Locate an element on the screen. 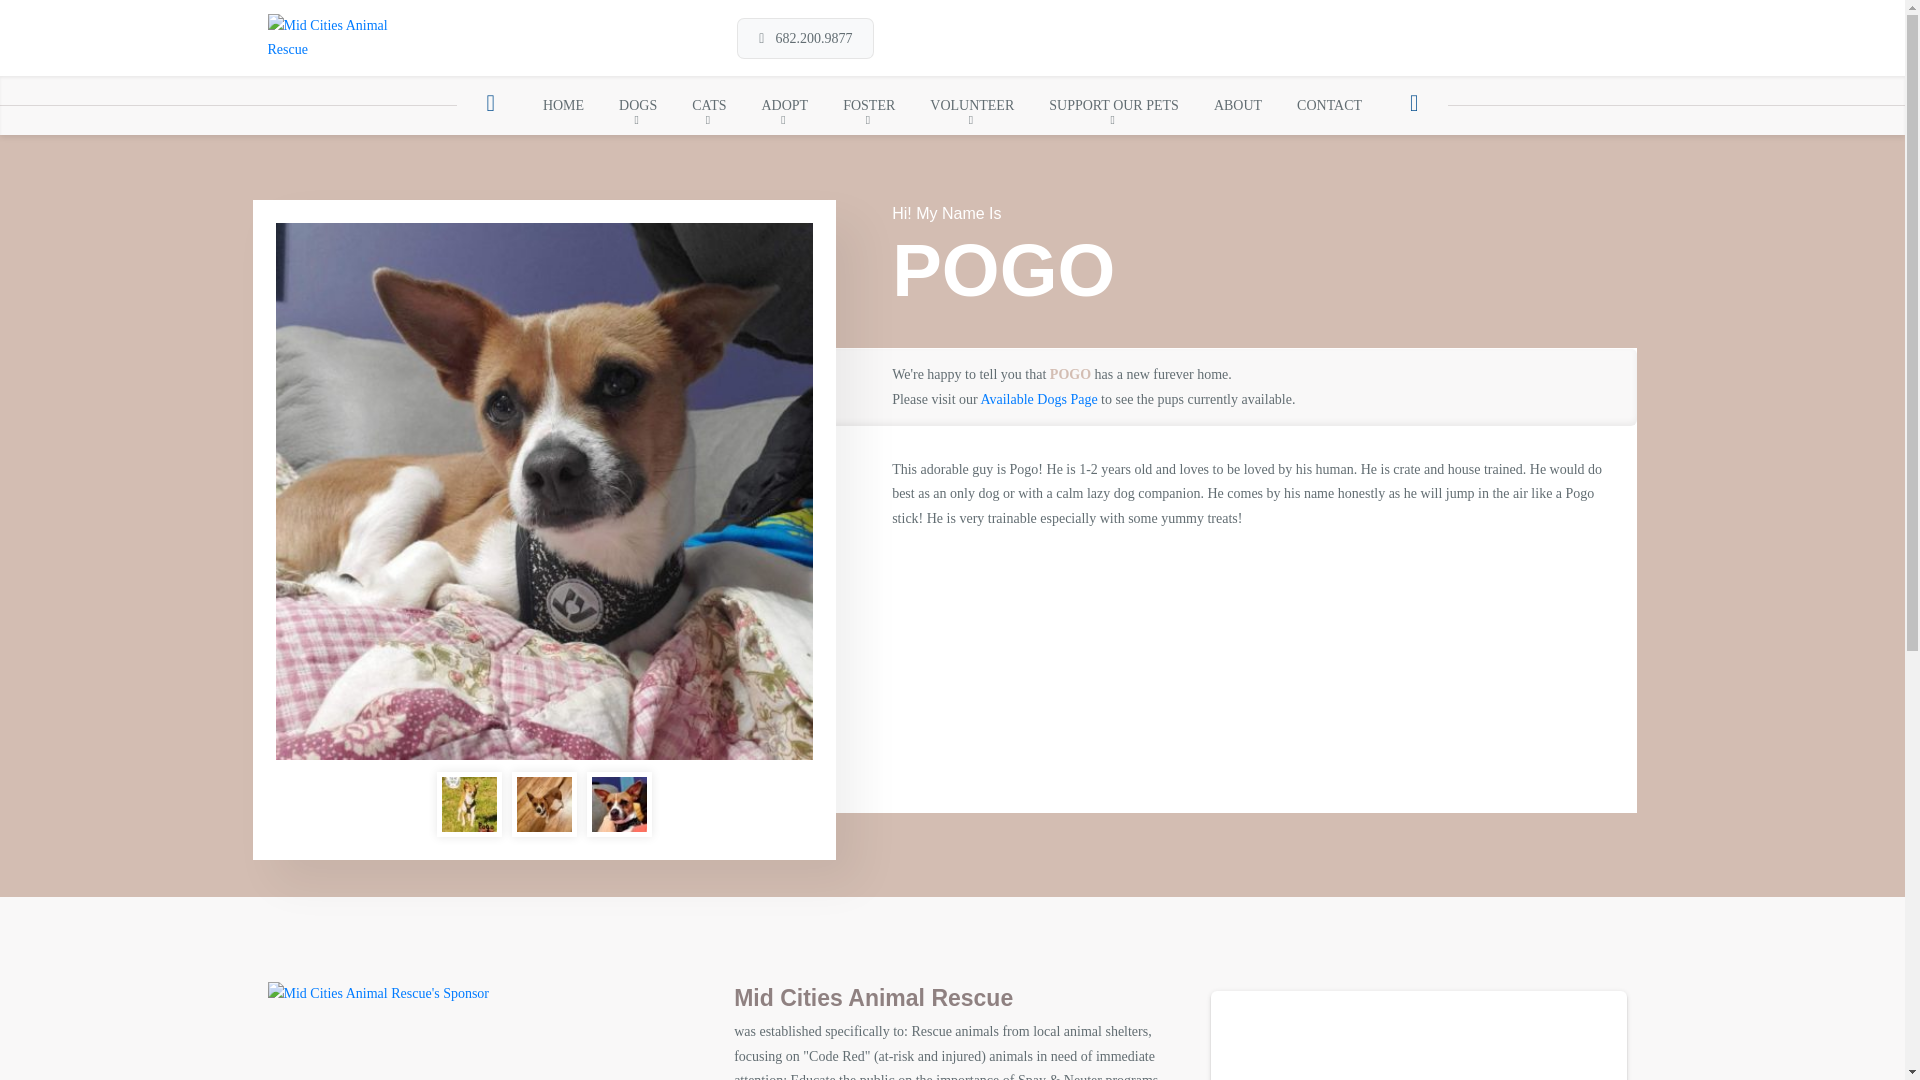 This screenshot has width=1920, height=1080. ADOPT is located at coordinates (784, 104).